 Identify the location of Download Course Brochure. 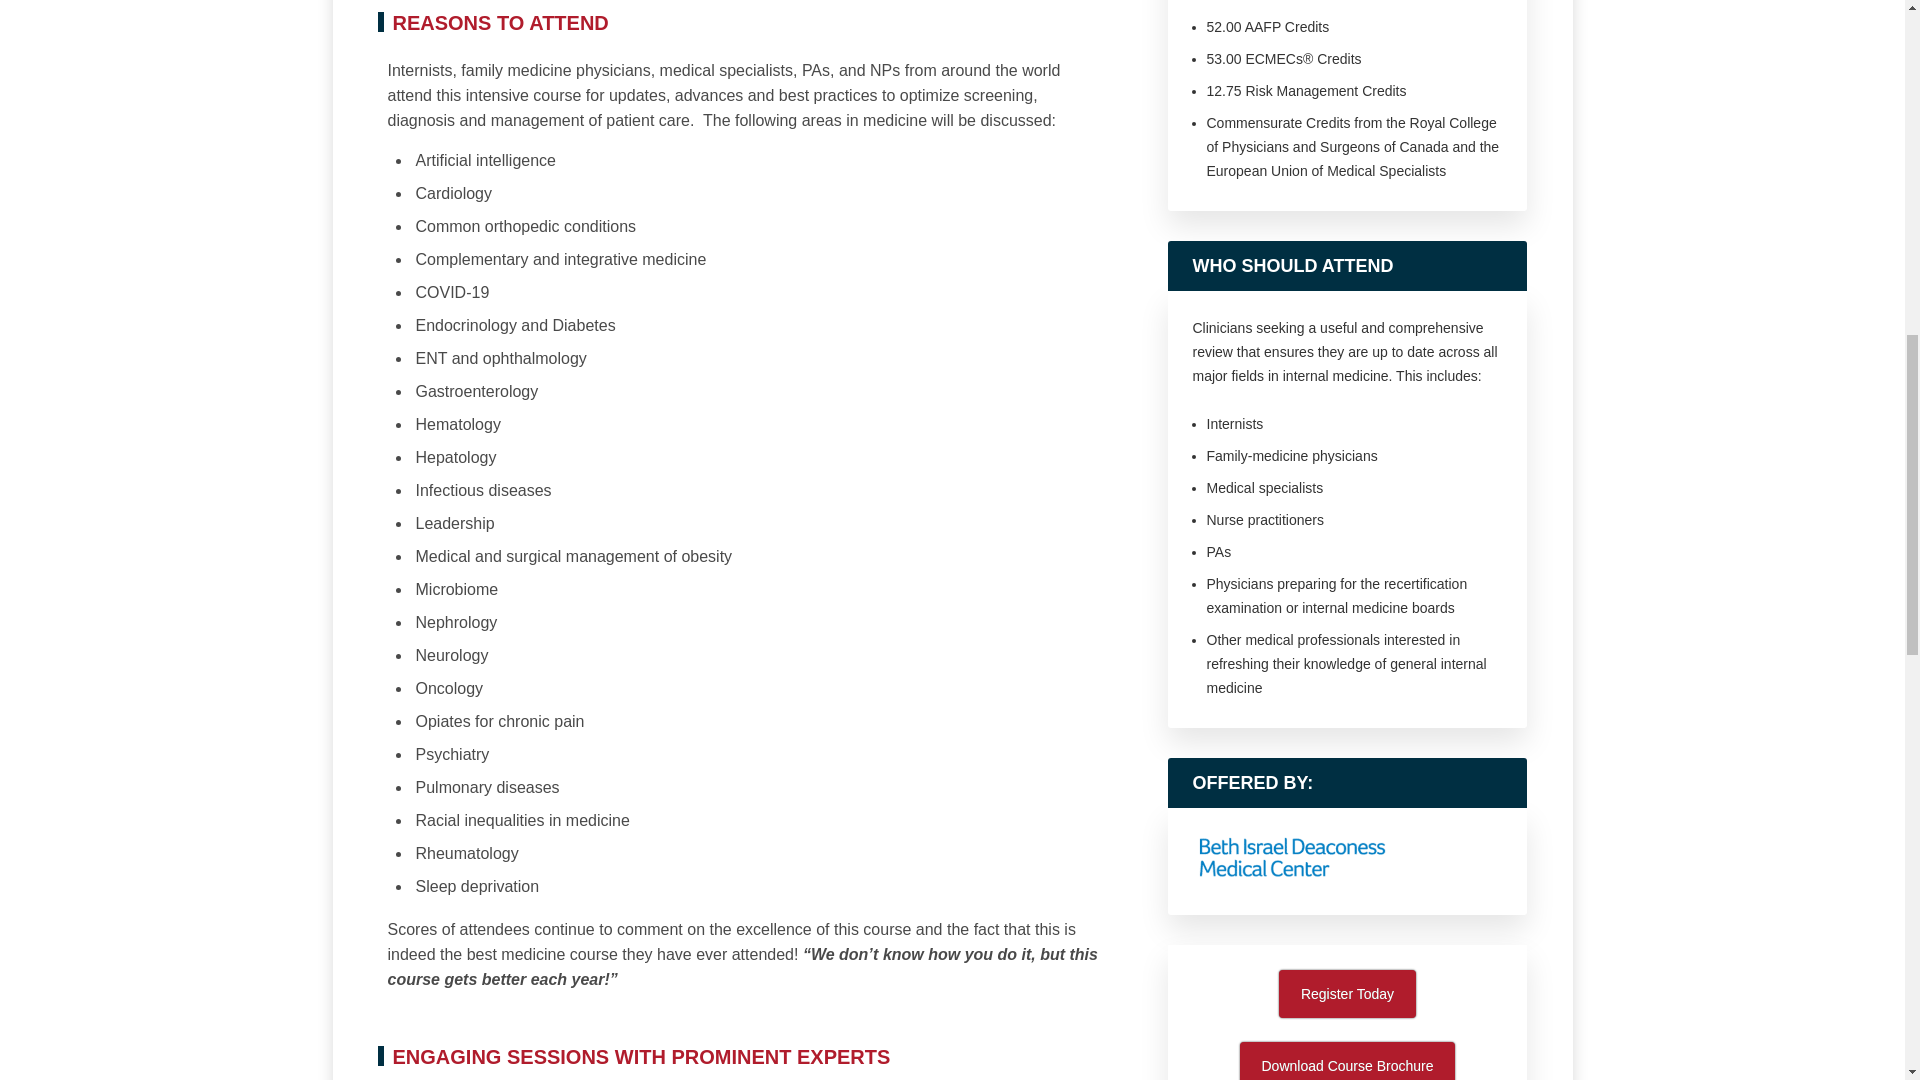
(1348, 1061).